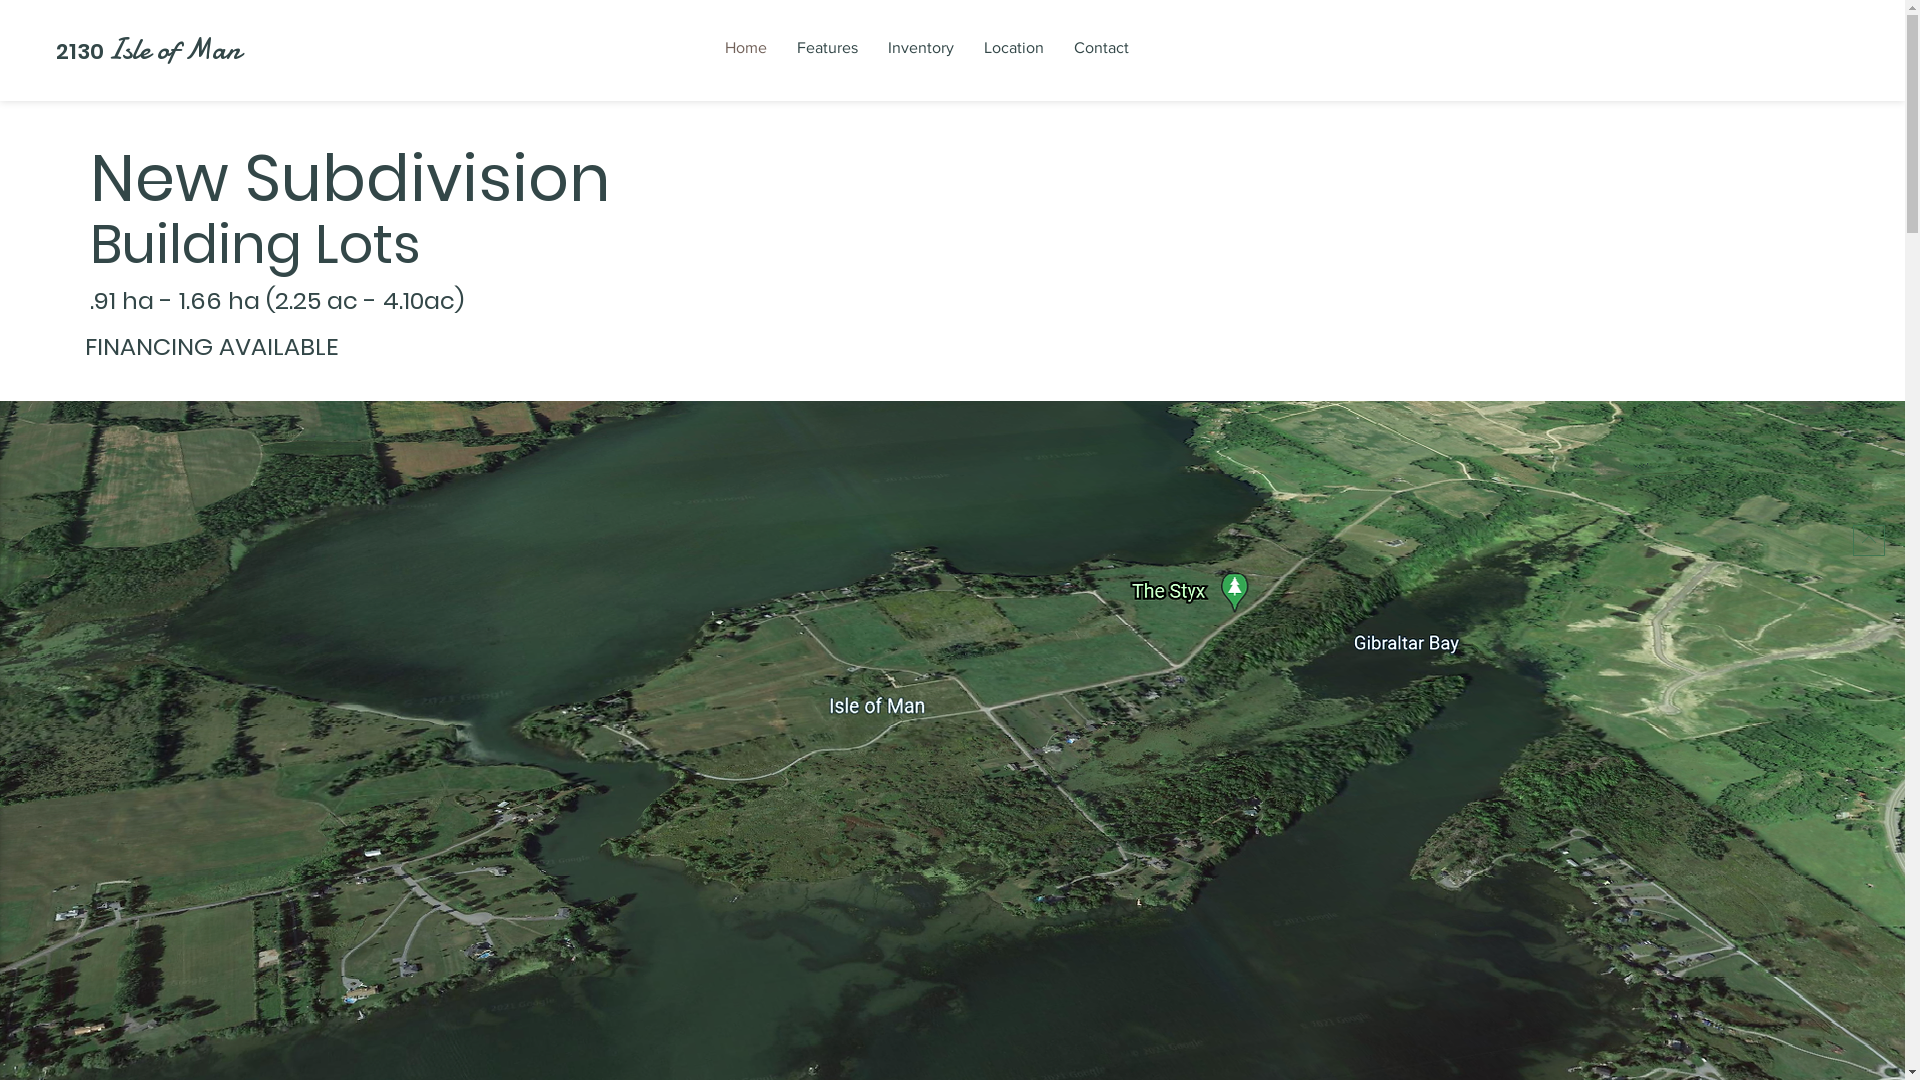  Describe the element at coordinates (828, 48) in the screenshot. I see `Features` at that location.